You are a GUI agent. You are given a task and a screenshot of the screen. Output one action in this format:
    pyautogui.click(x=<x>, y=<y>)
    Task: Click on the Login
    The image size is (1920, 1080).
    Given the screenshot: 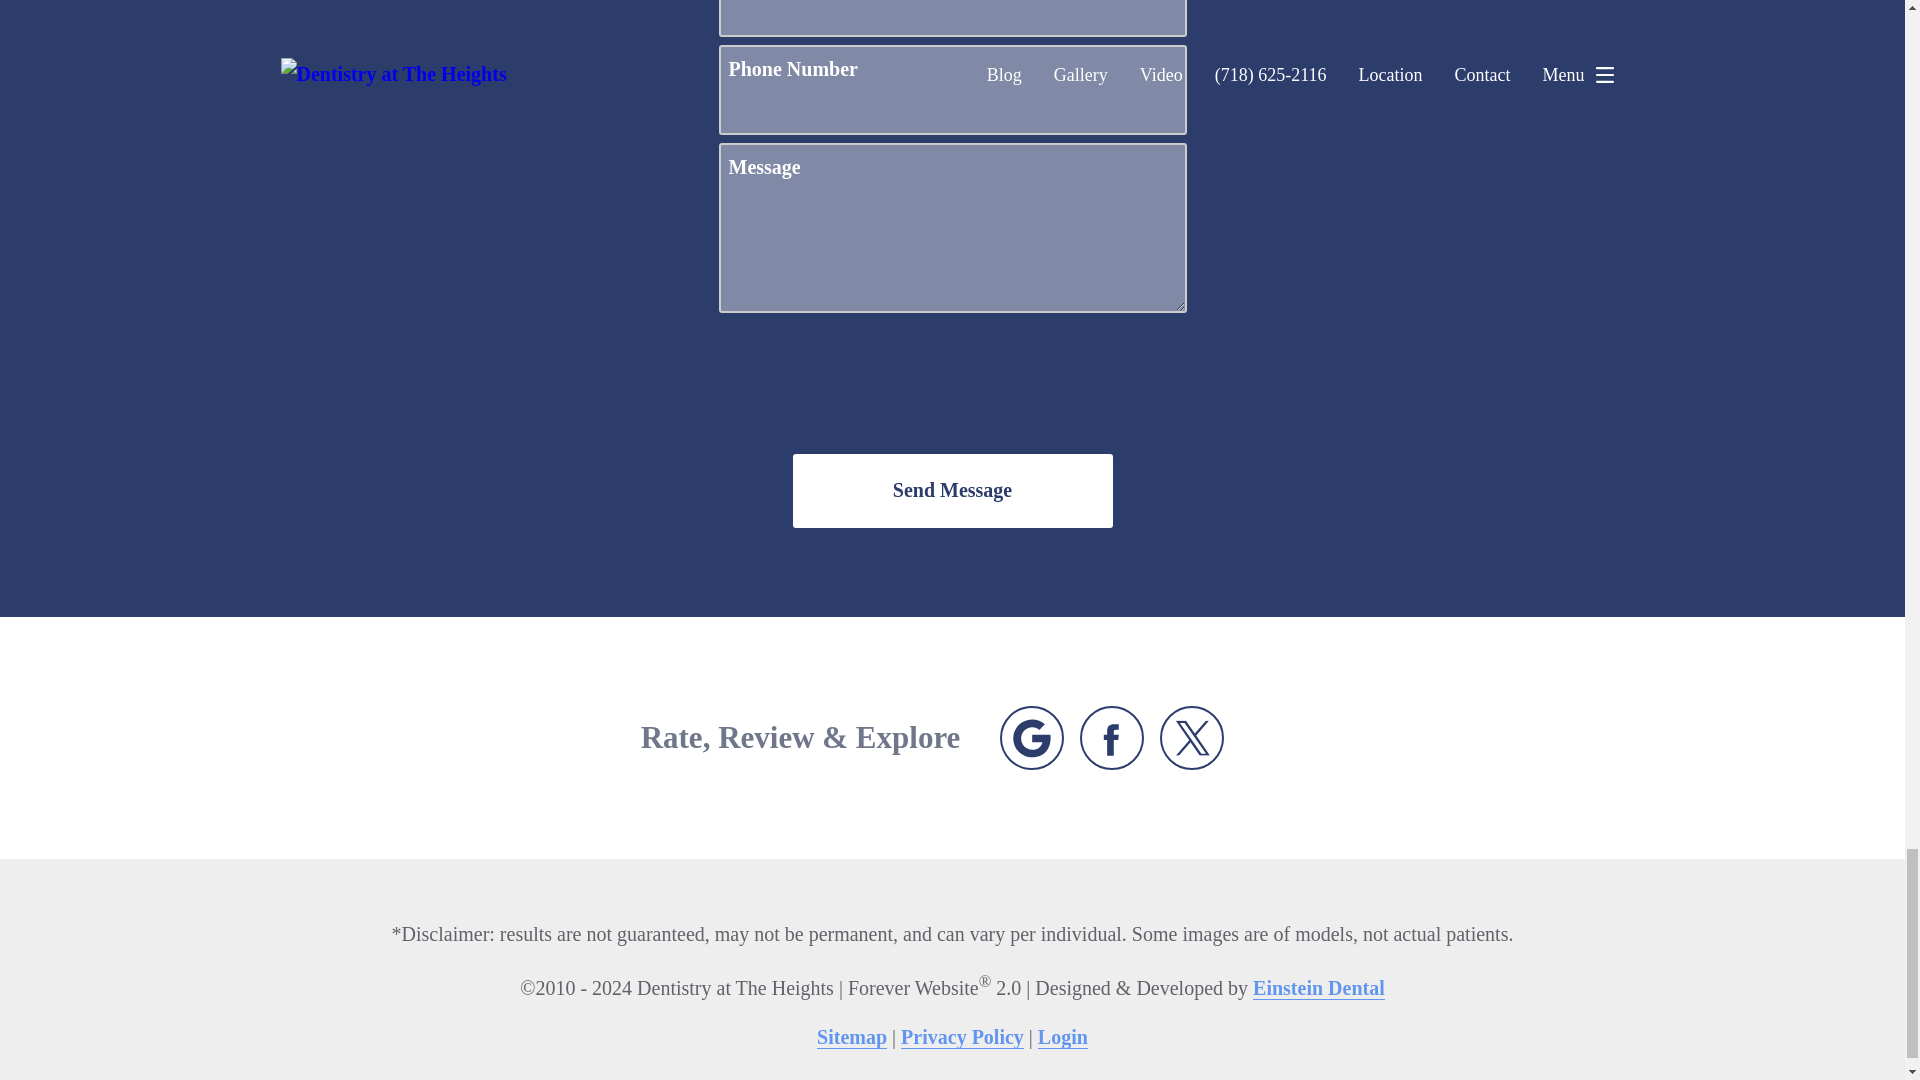 What is the action you would take?
    pyautogui.click(x=1063, y=1037)
    